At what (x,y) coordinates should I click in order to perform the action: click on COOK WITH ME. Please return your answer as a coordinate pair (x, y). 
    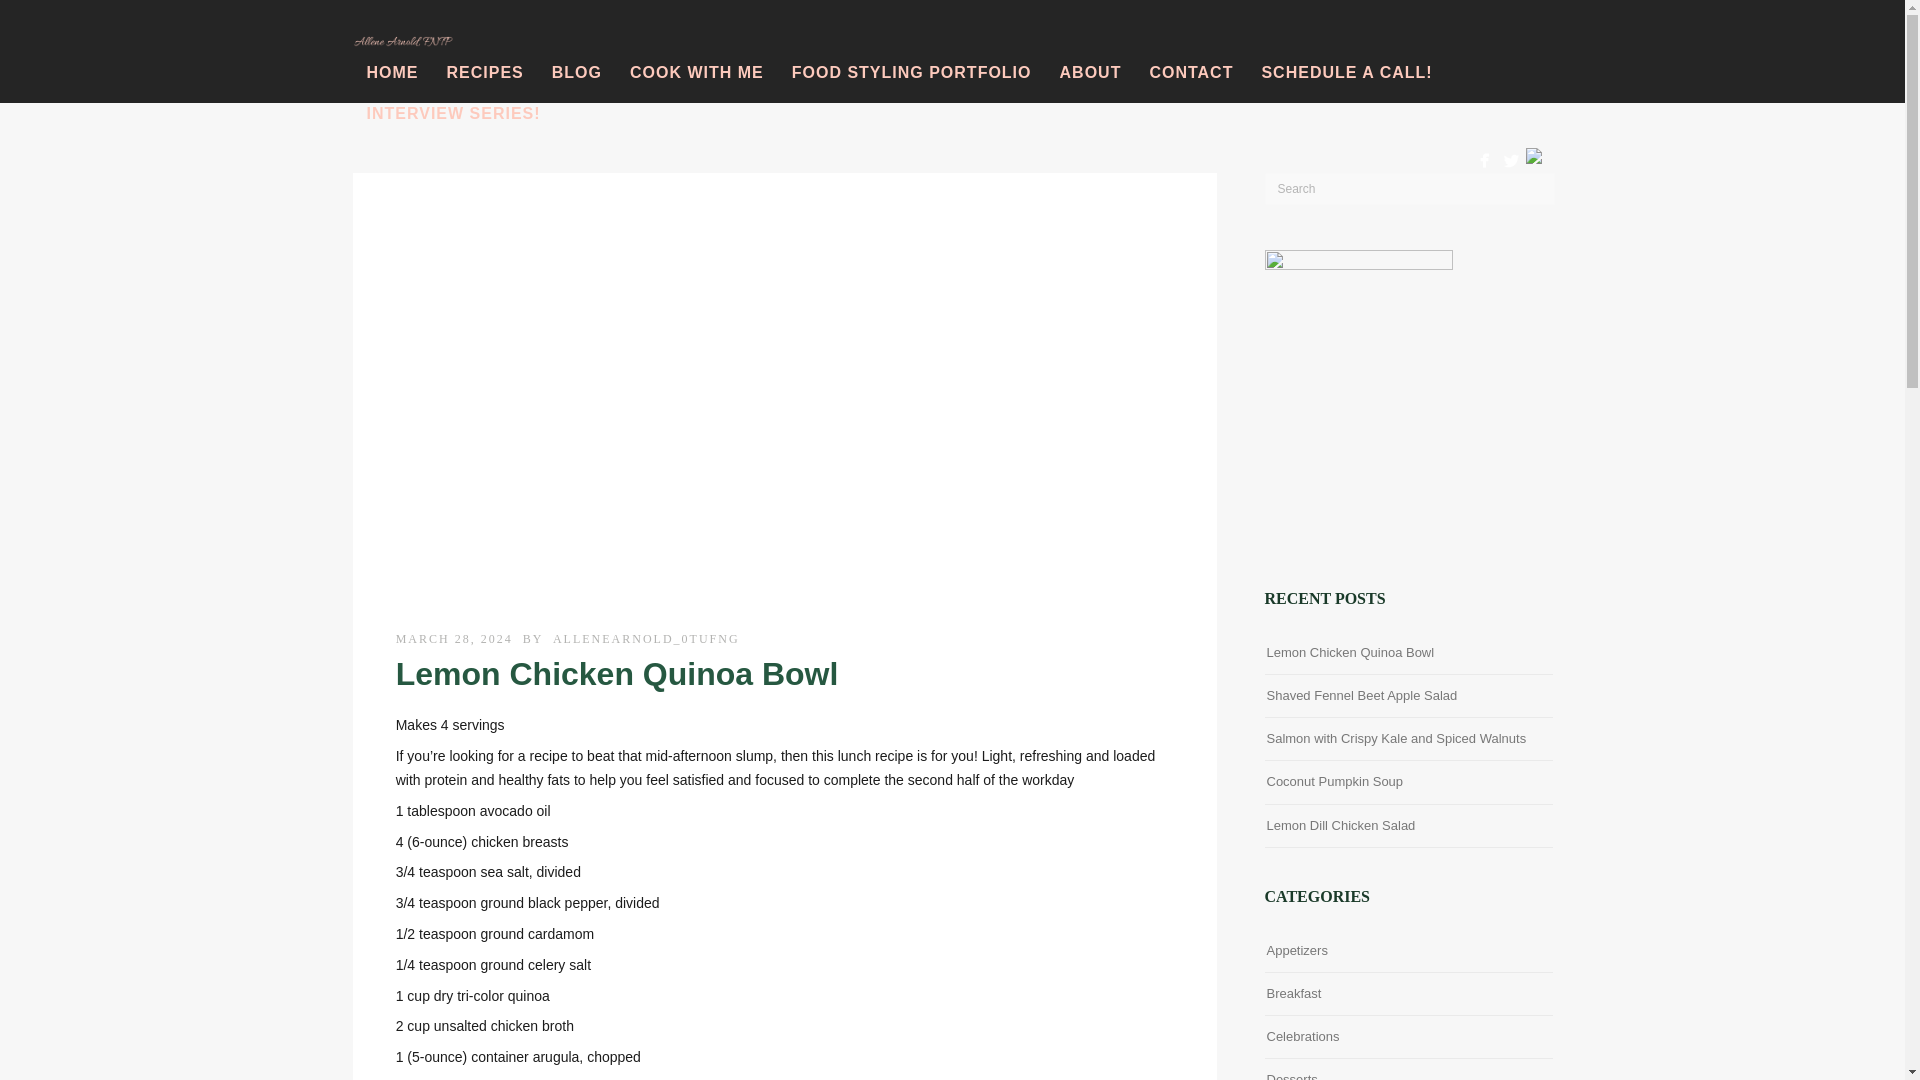
    Looking at the image, I should click on (696, 72).